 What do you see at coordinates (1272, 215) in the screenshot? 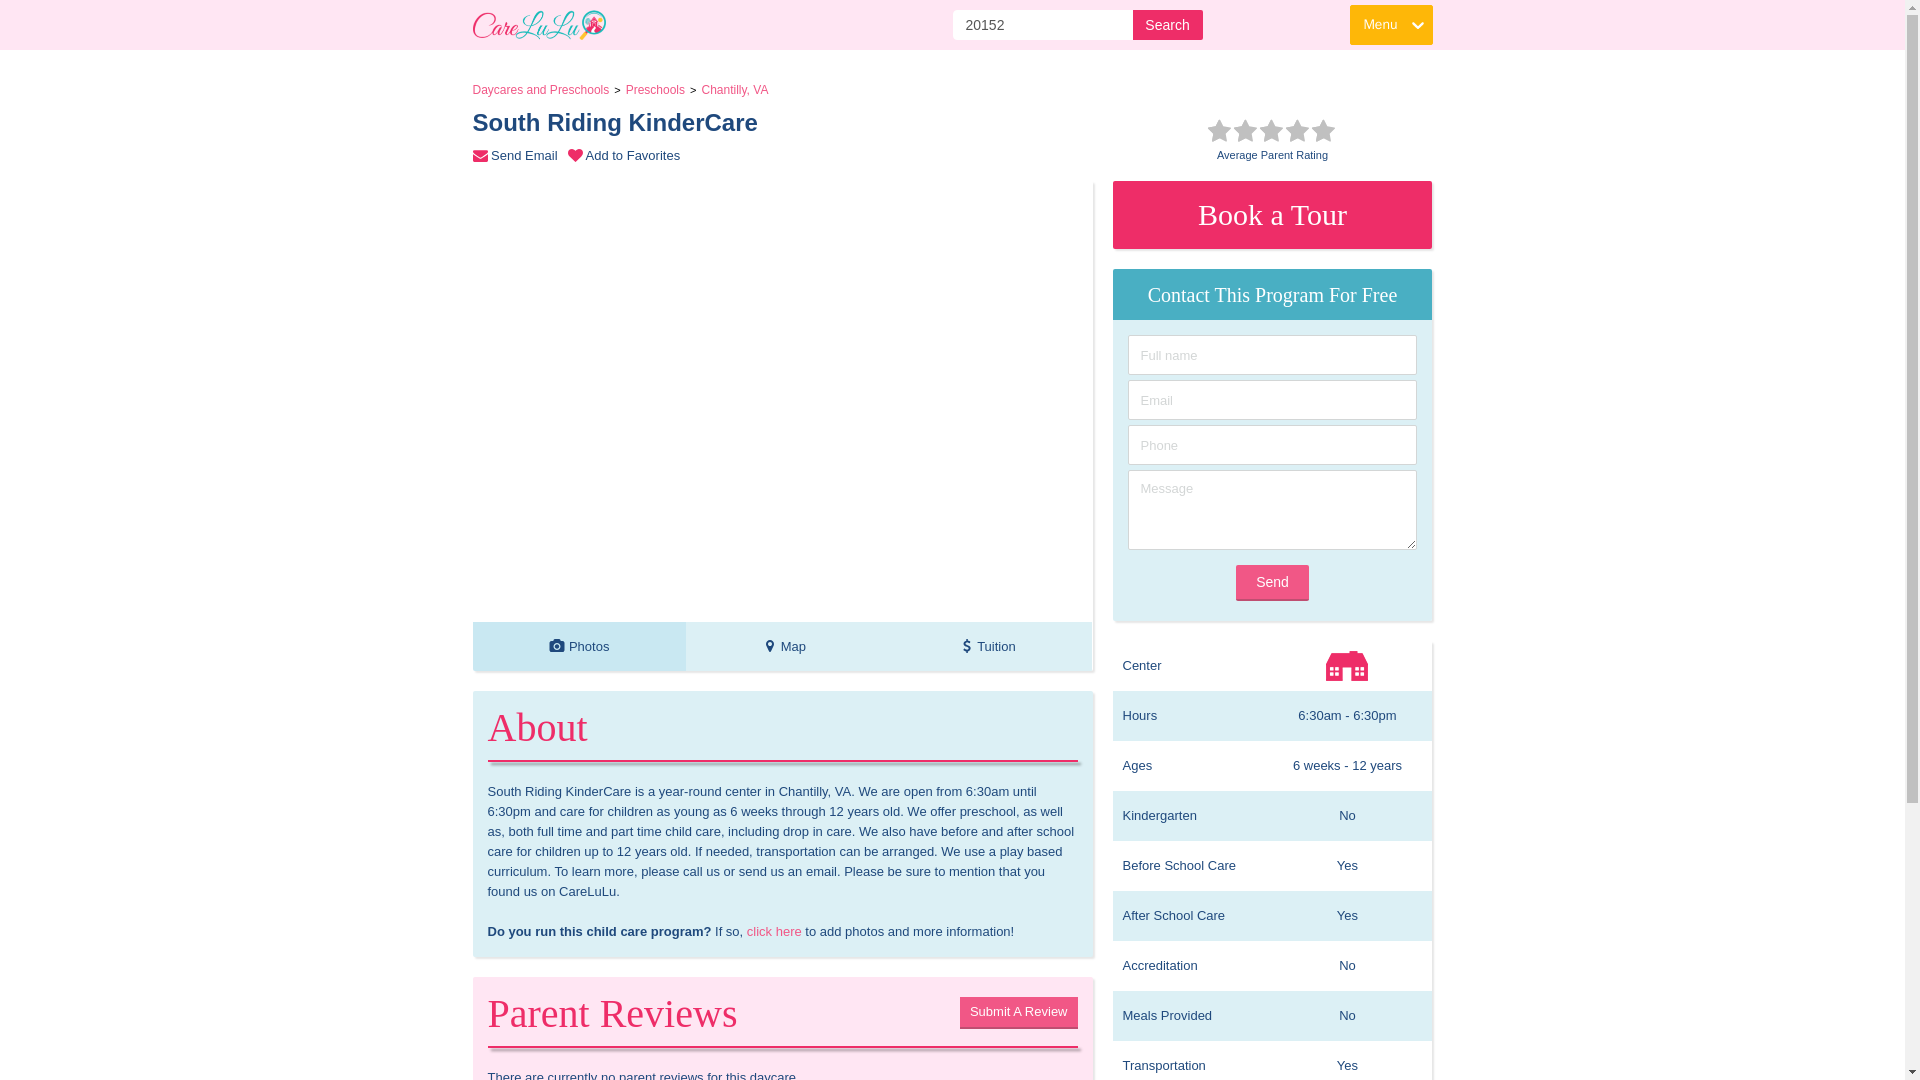
I see `Book a Tour` at bounding box center [1272, 215].